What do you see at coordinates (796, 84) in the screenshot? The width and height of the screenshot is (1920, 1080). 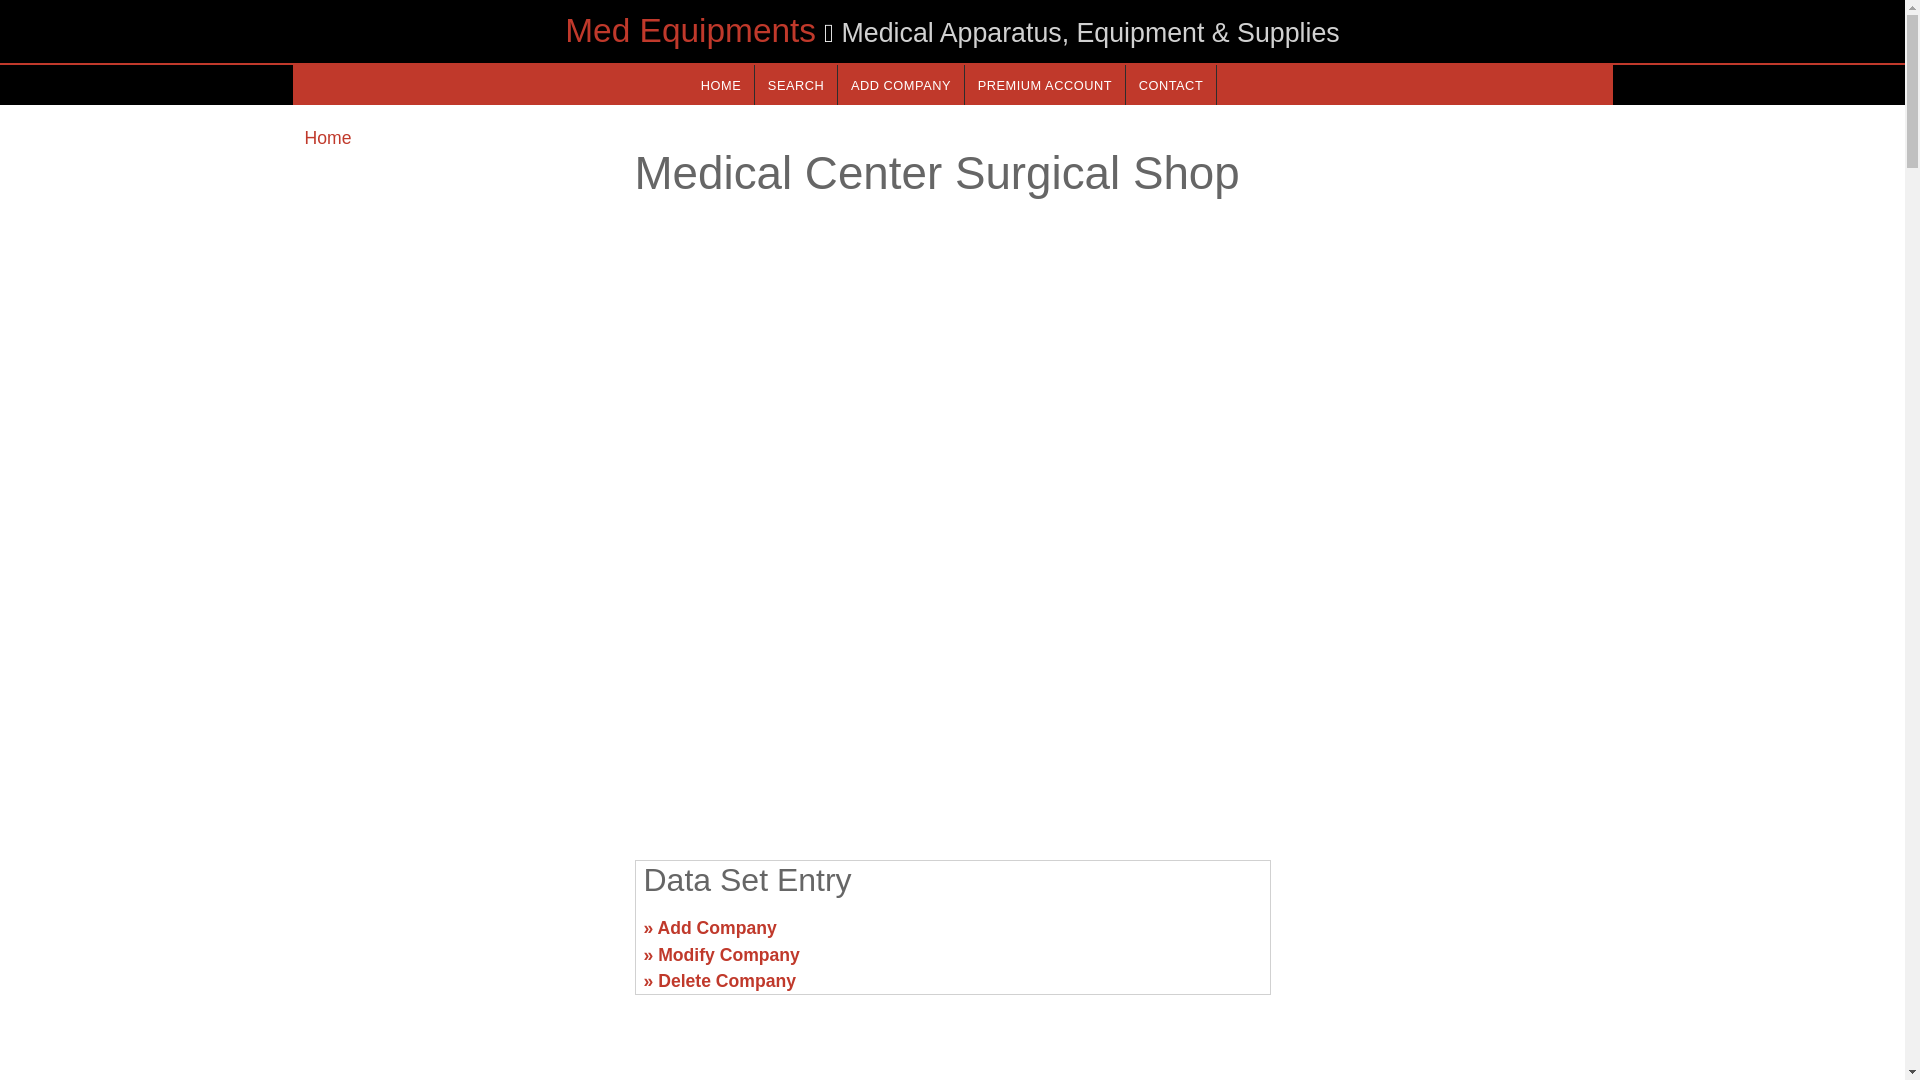 I see `Search in this webseite.` at bounding box center [796, 84].